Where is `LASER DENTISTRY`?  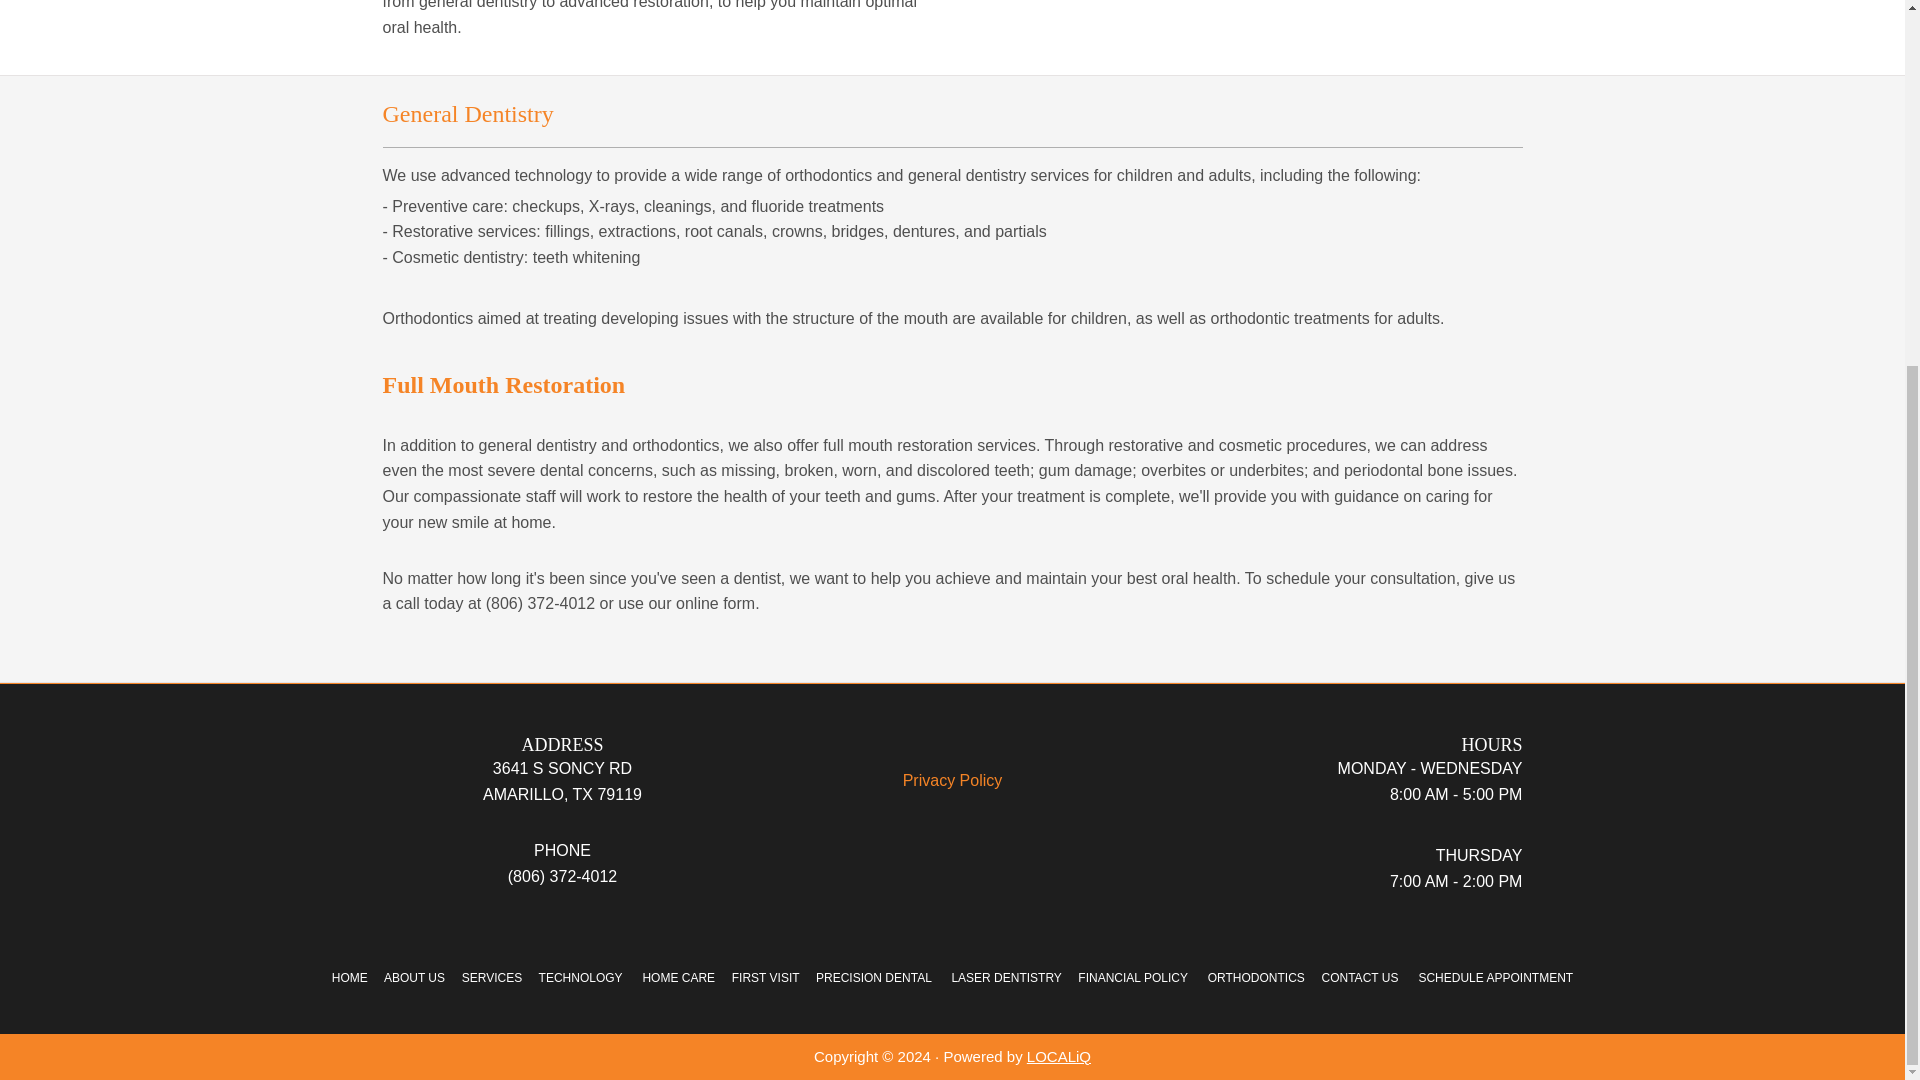
LASER DENTISTRY is located at coordinates (1006, 977).